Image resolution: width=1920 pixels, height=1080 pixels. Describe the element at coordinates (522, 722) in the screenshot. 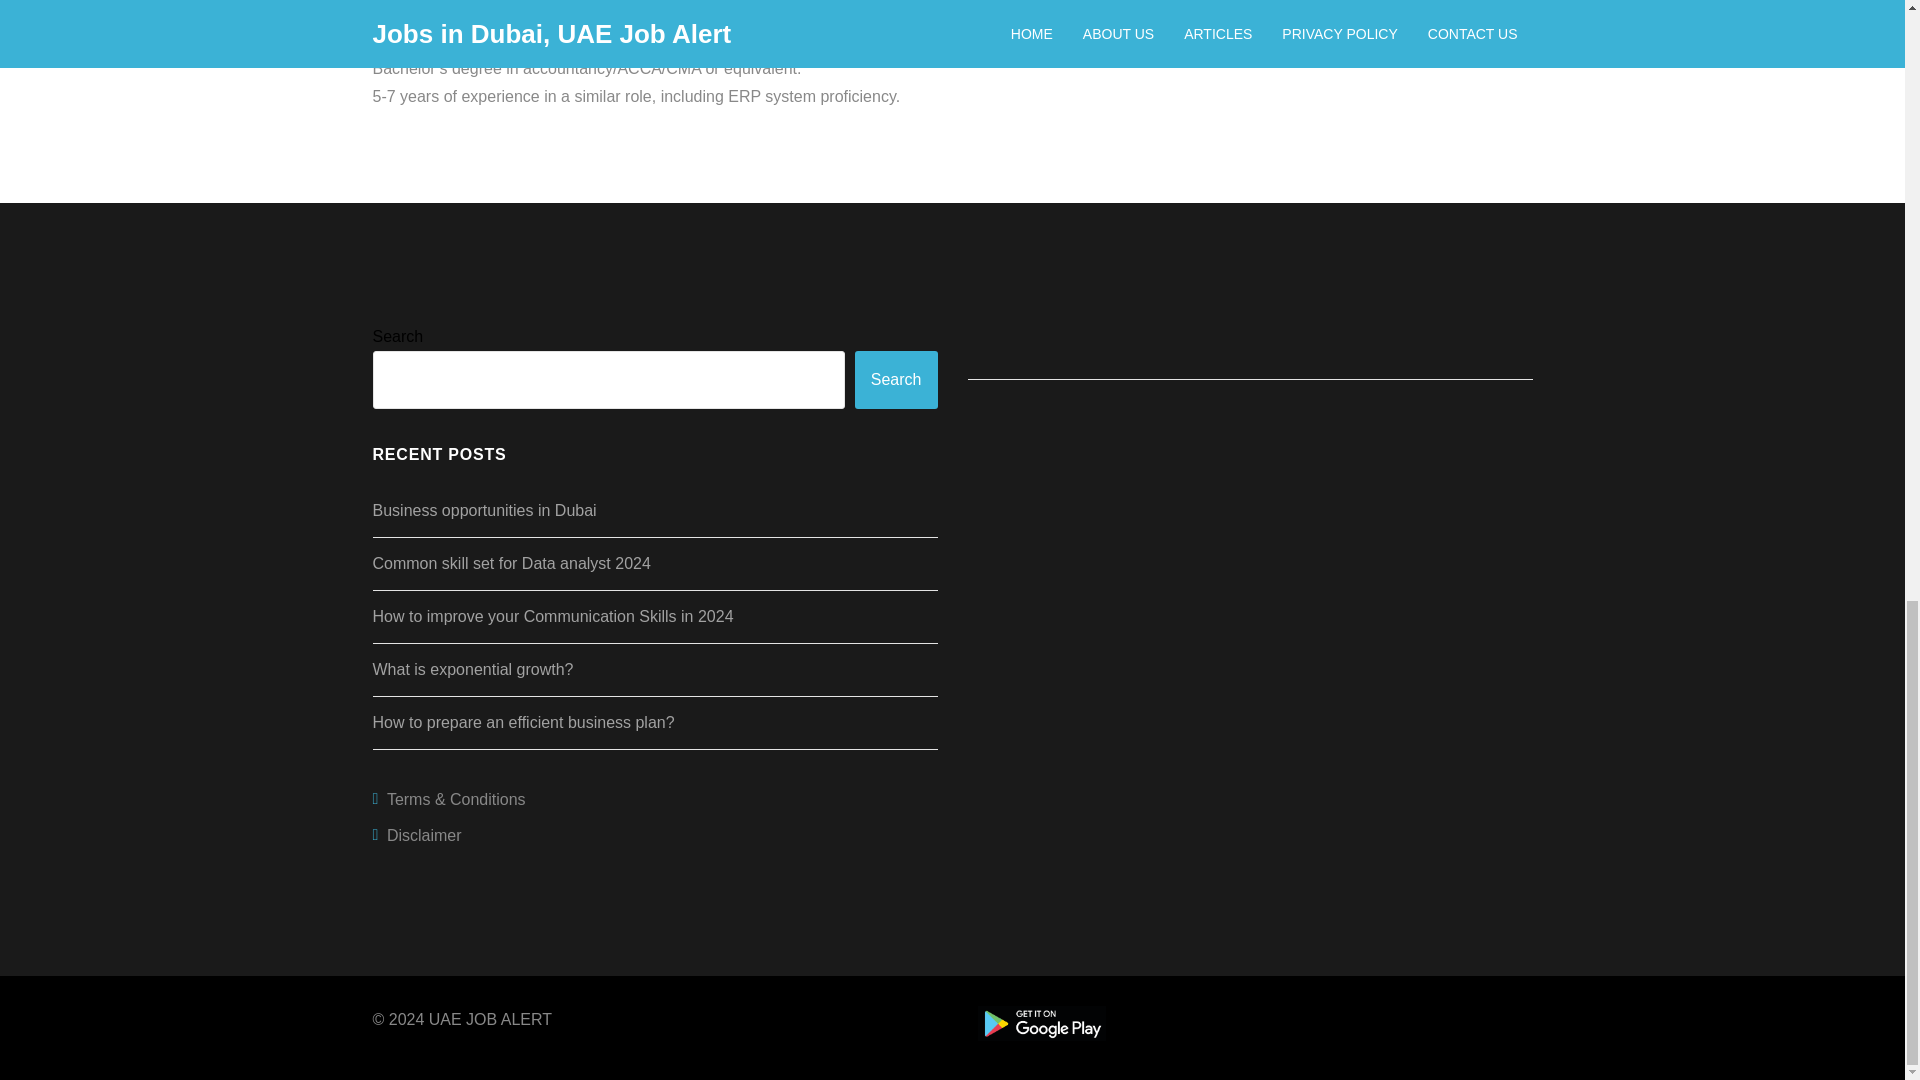

I see `How to prepare an efficient business plan?` at that location.